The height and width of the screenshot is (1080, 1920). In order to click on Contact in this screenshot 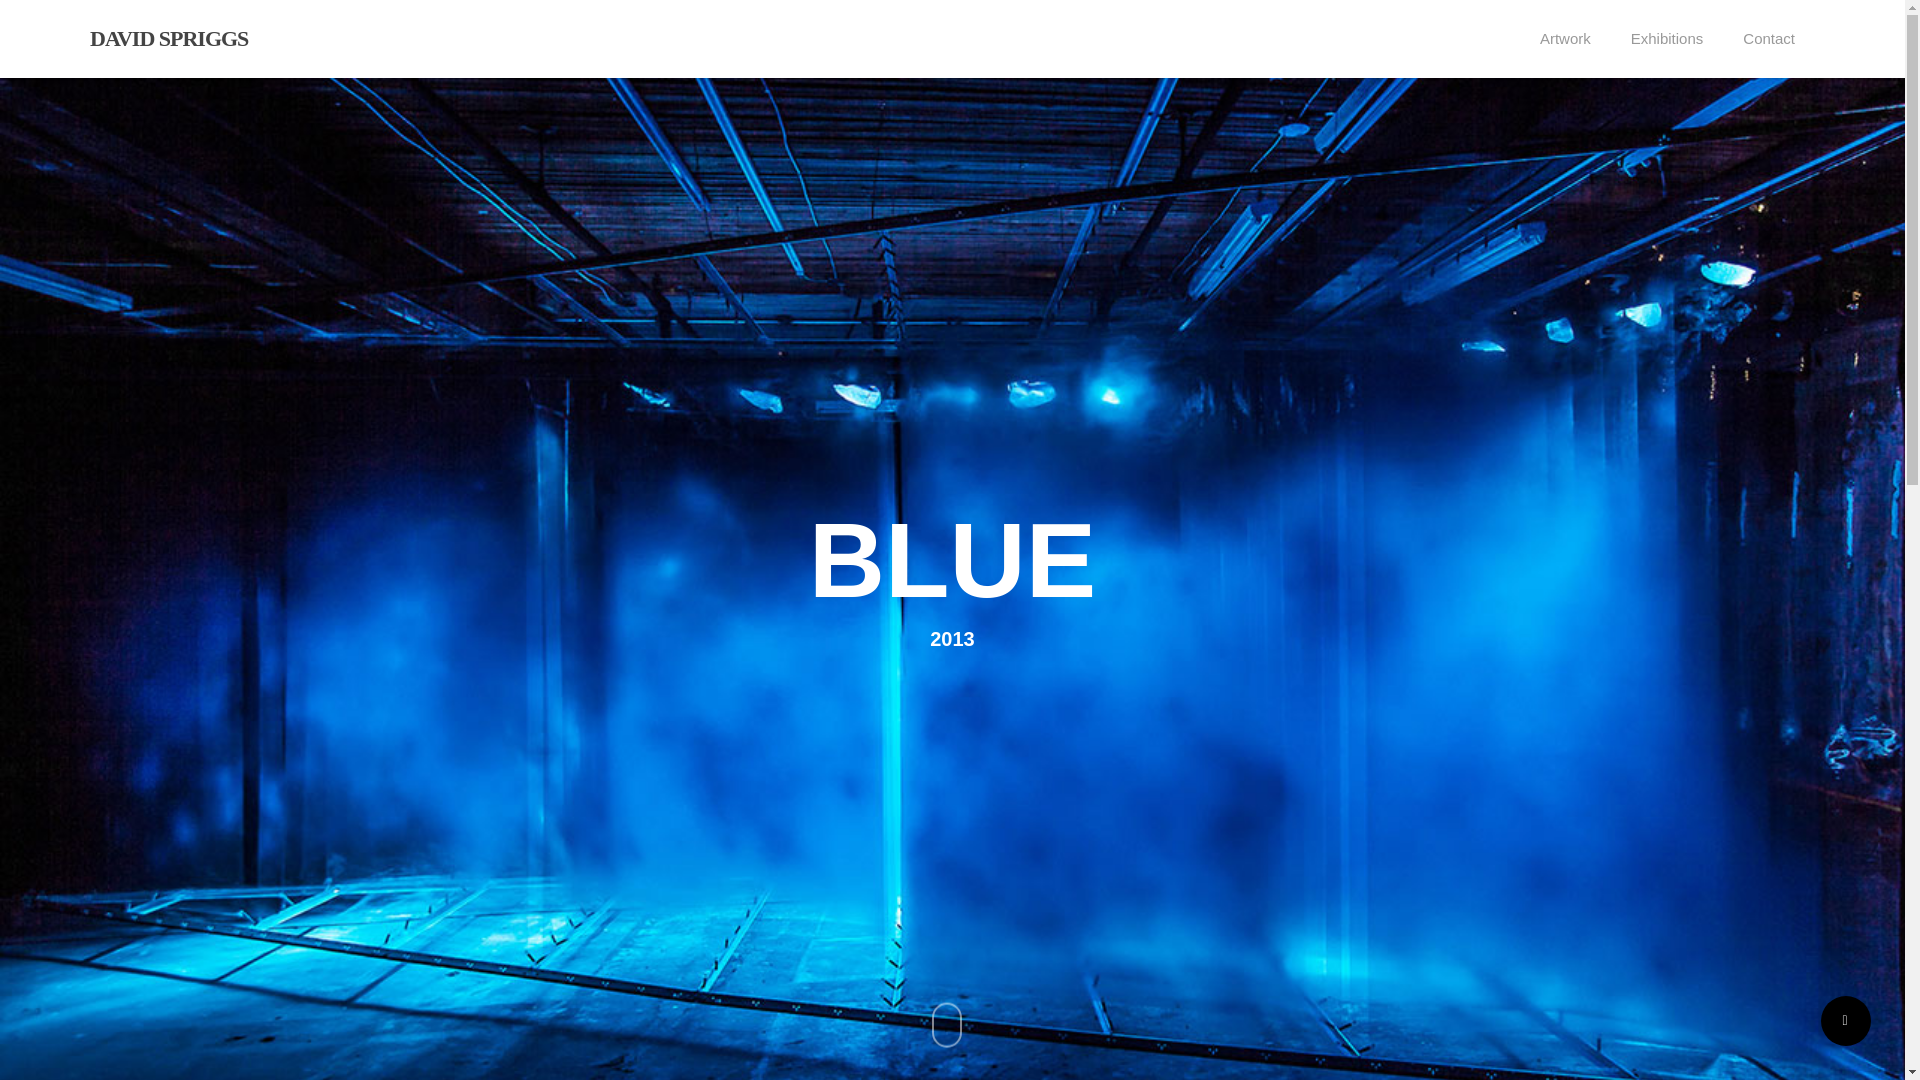, I will do `click(1768, 39)`.